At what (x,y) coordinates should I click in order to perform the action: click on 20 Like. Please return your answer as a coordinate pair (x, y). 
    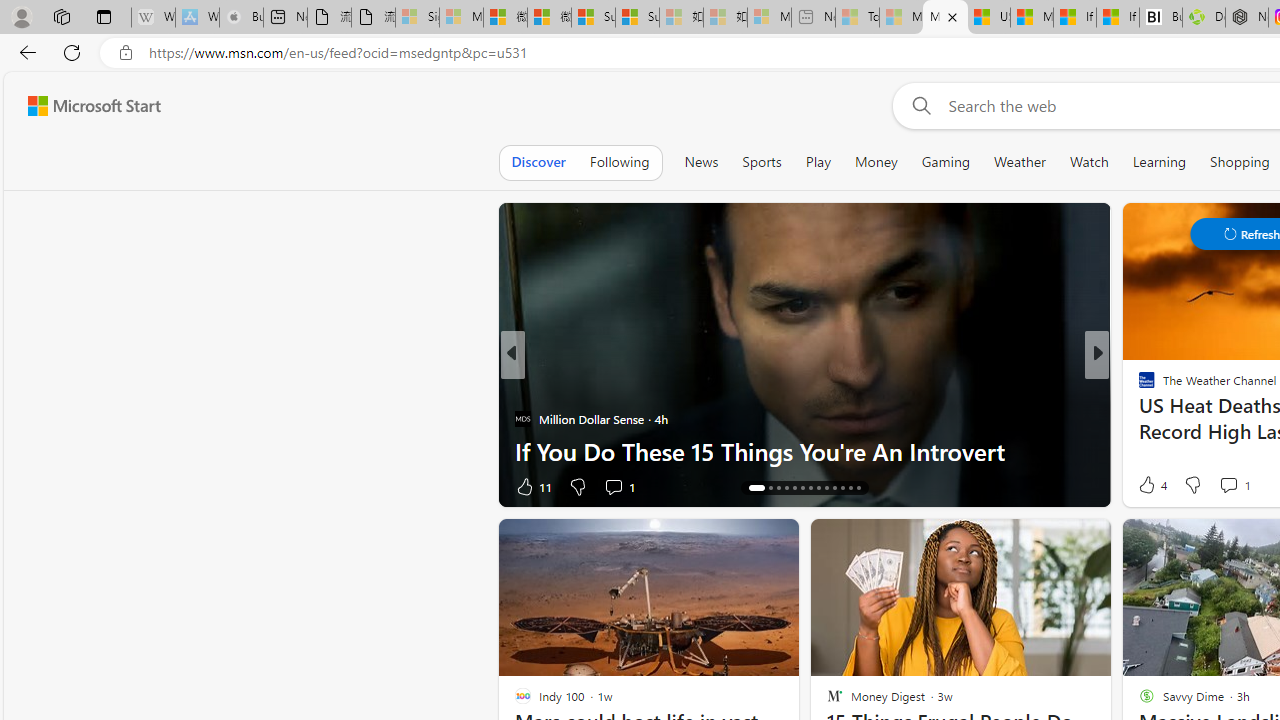
    Looking at the image, I should click on (1149, 486).